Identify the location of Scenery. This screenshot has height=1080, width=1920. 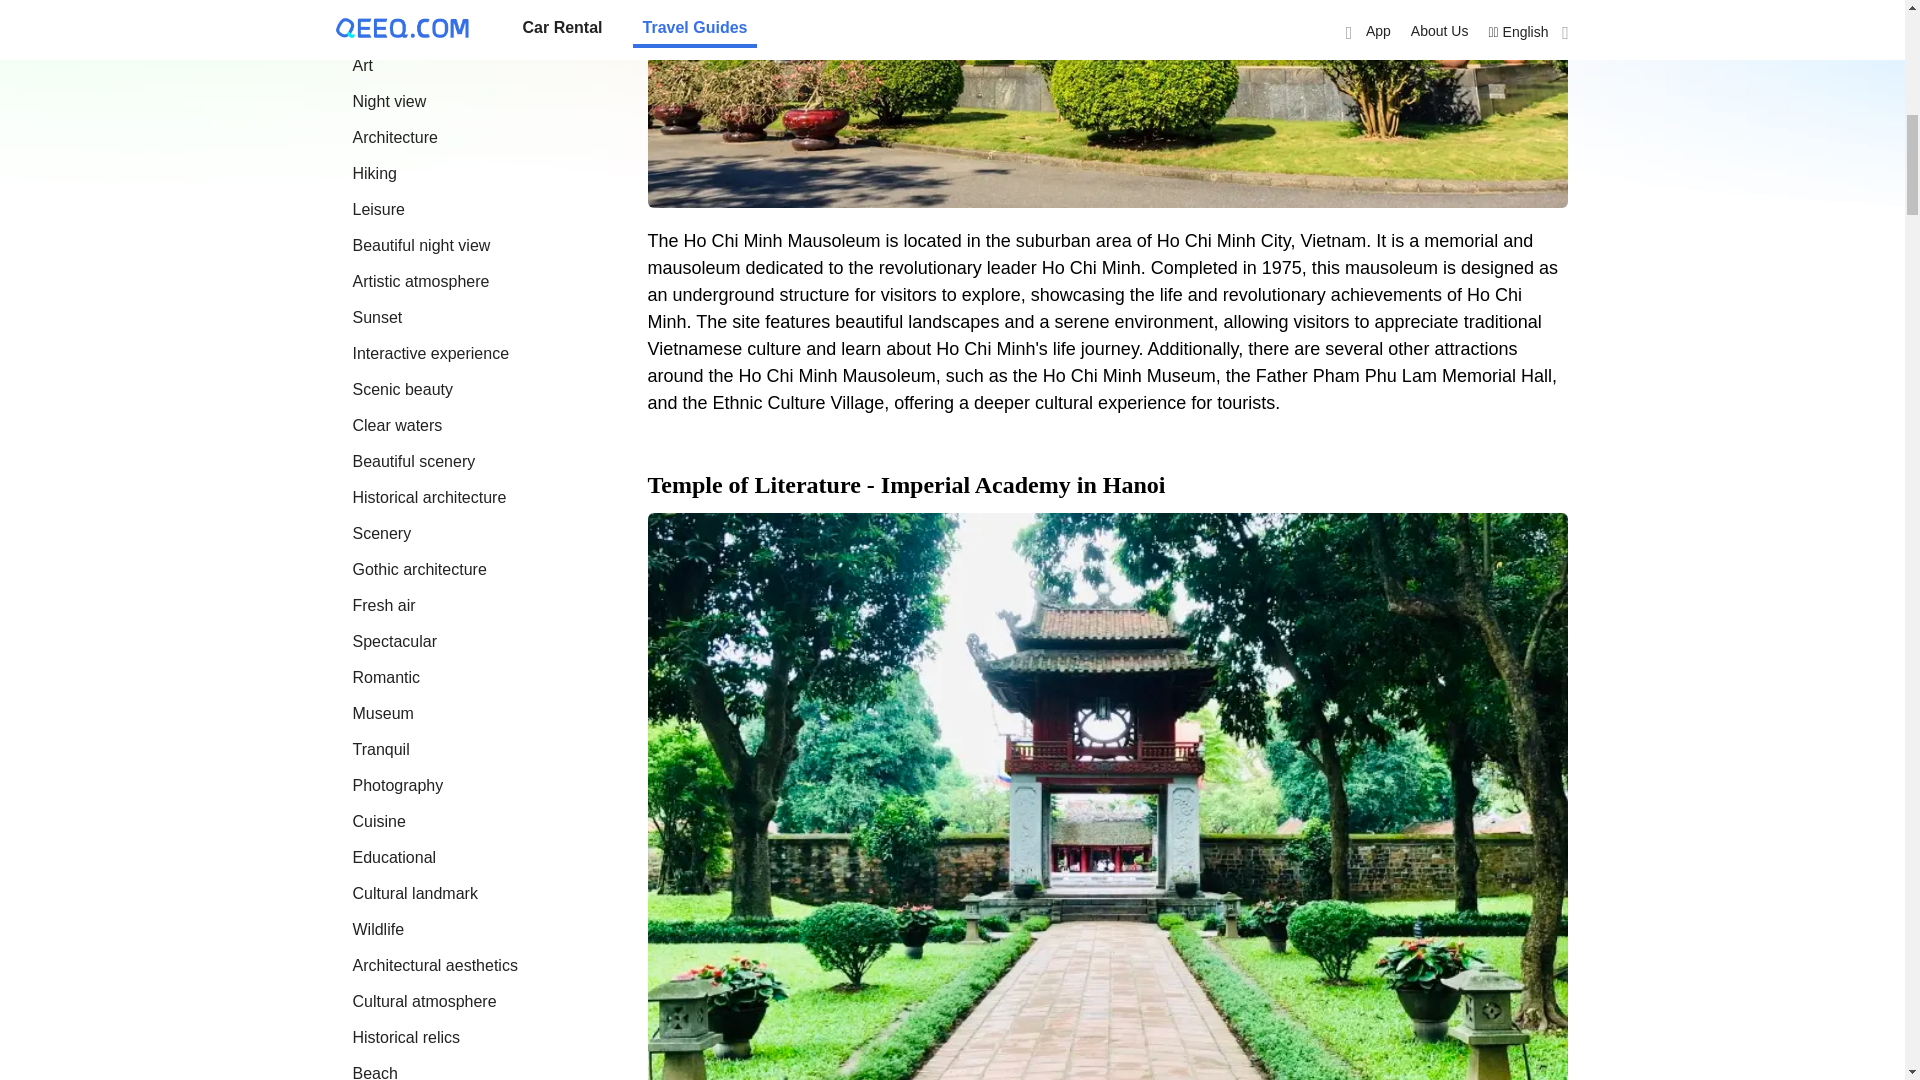
(380, 533).